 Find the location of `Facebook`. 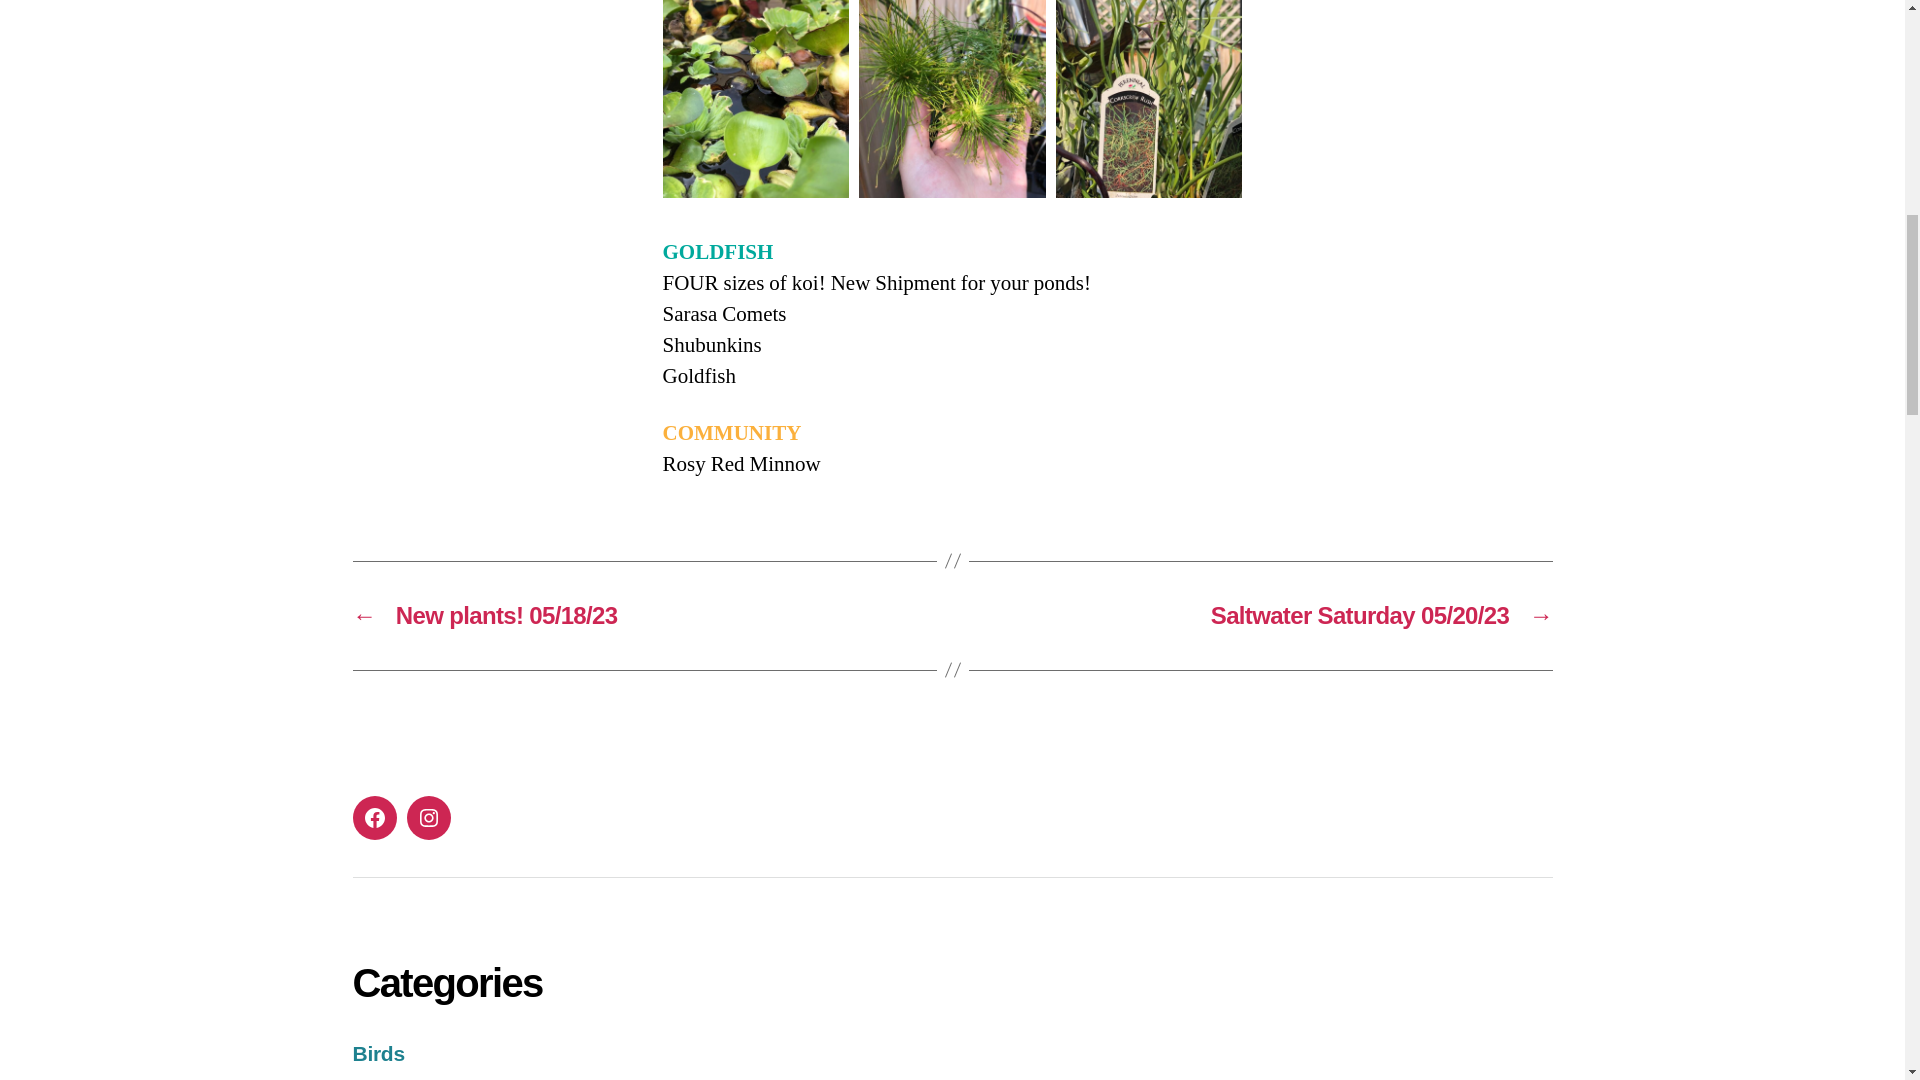

Facebook is located at coordinates (373, 818).